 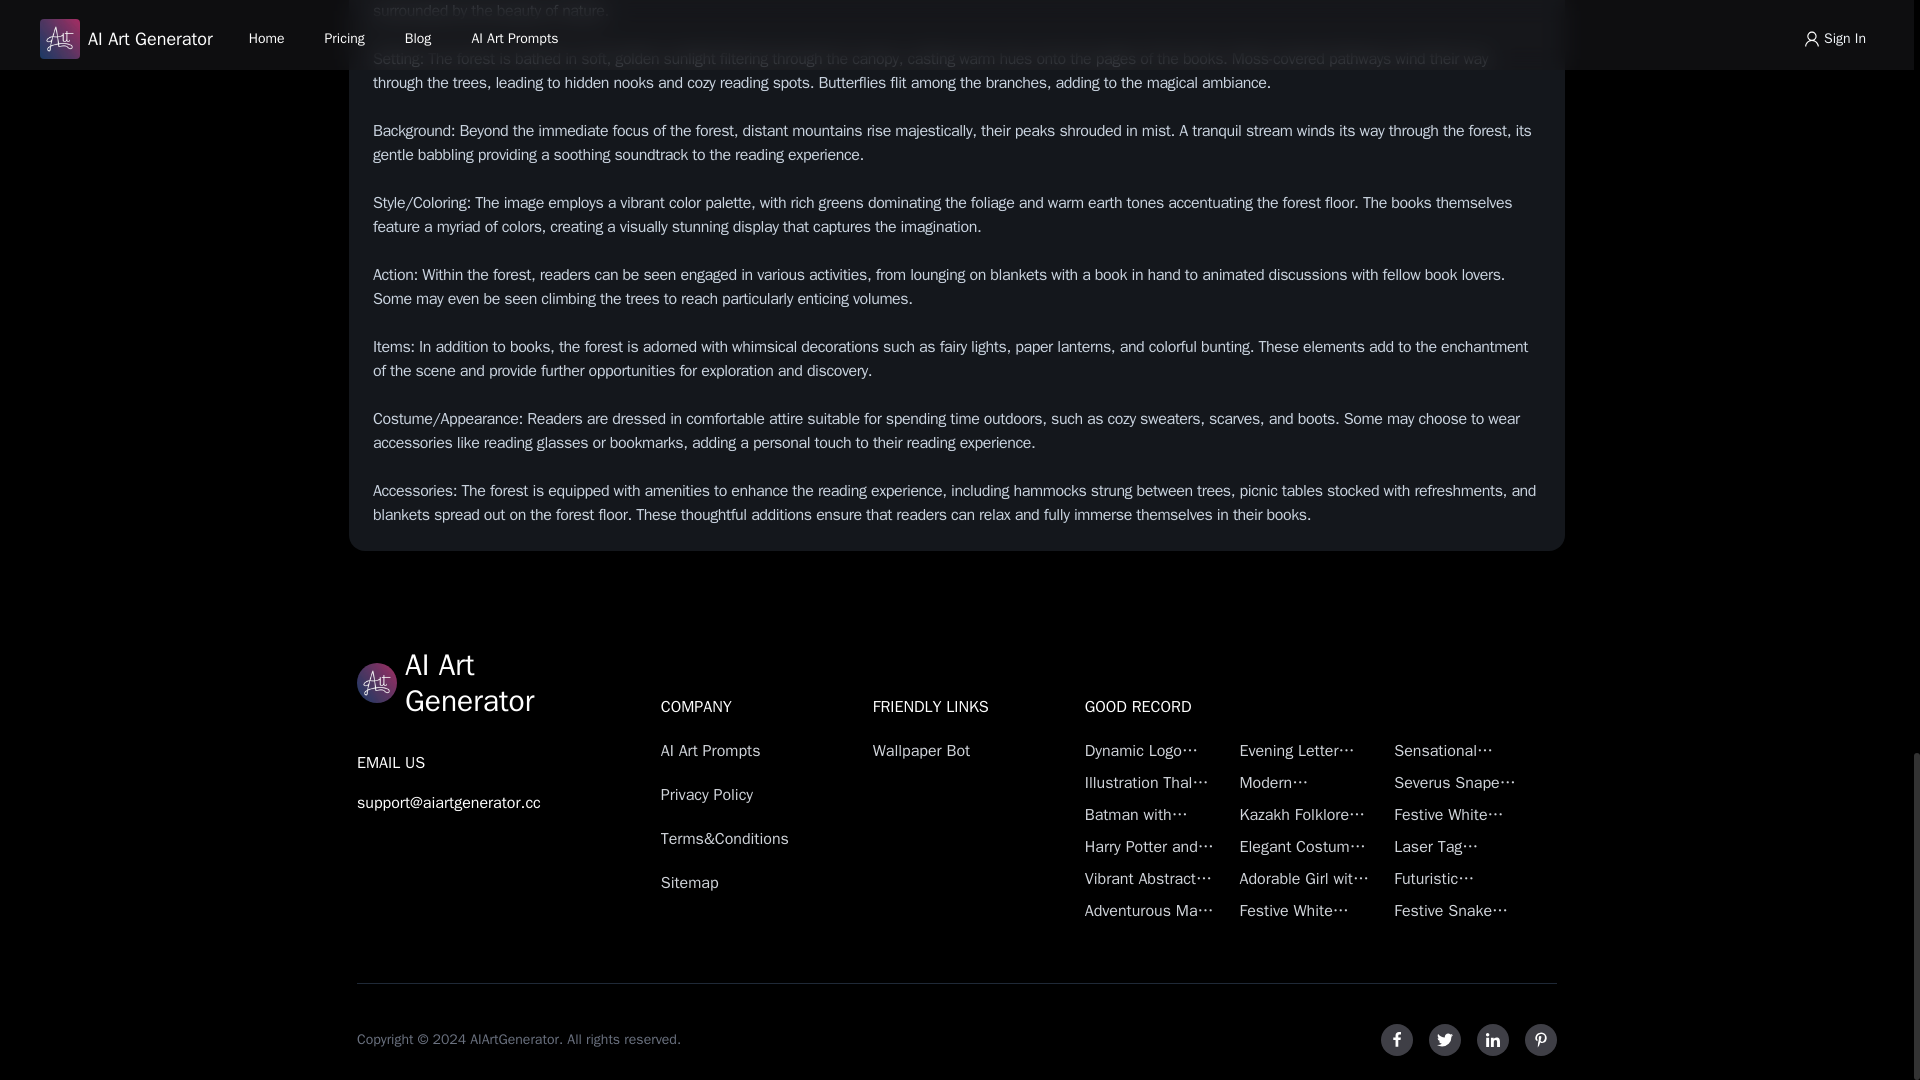 I want to click on Dynamic Logo Design Expressive Frag Fury Emblem, so click(x=1150, y=750).